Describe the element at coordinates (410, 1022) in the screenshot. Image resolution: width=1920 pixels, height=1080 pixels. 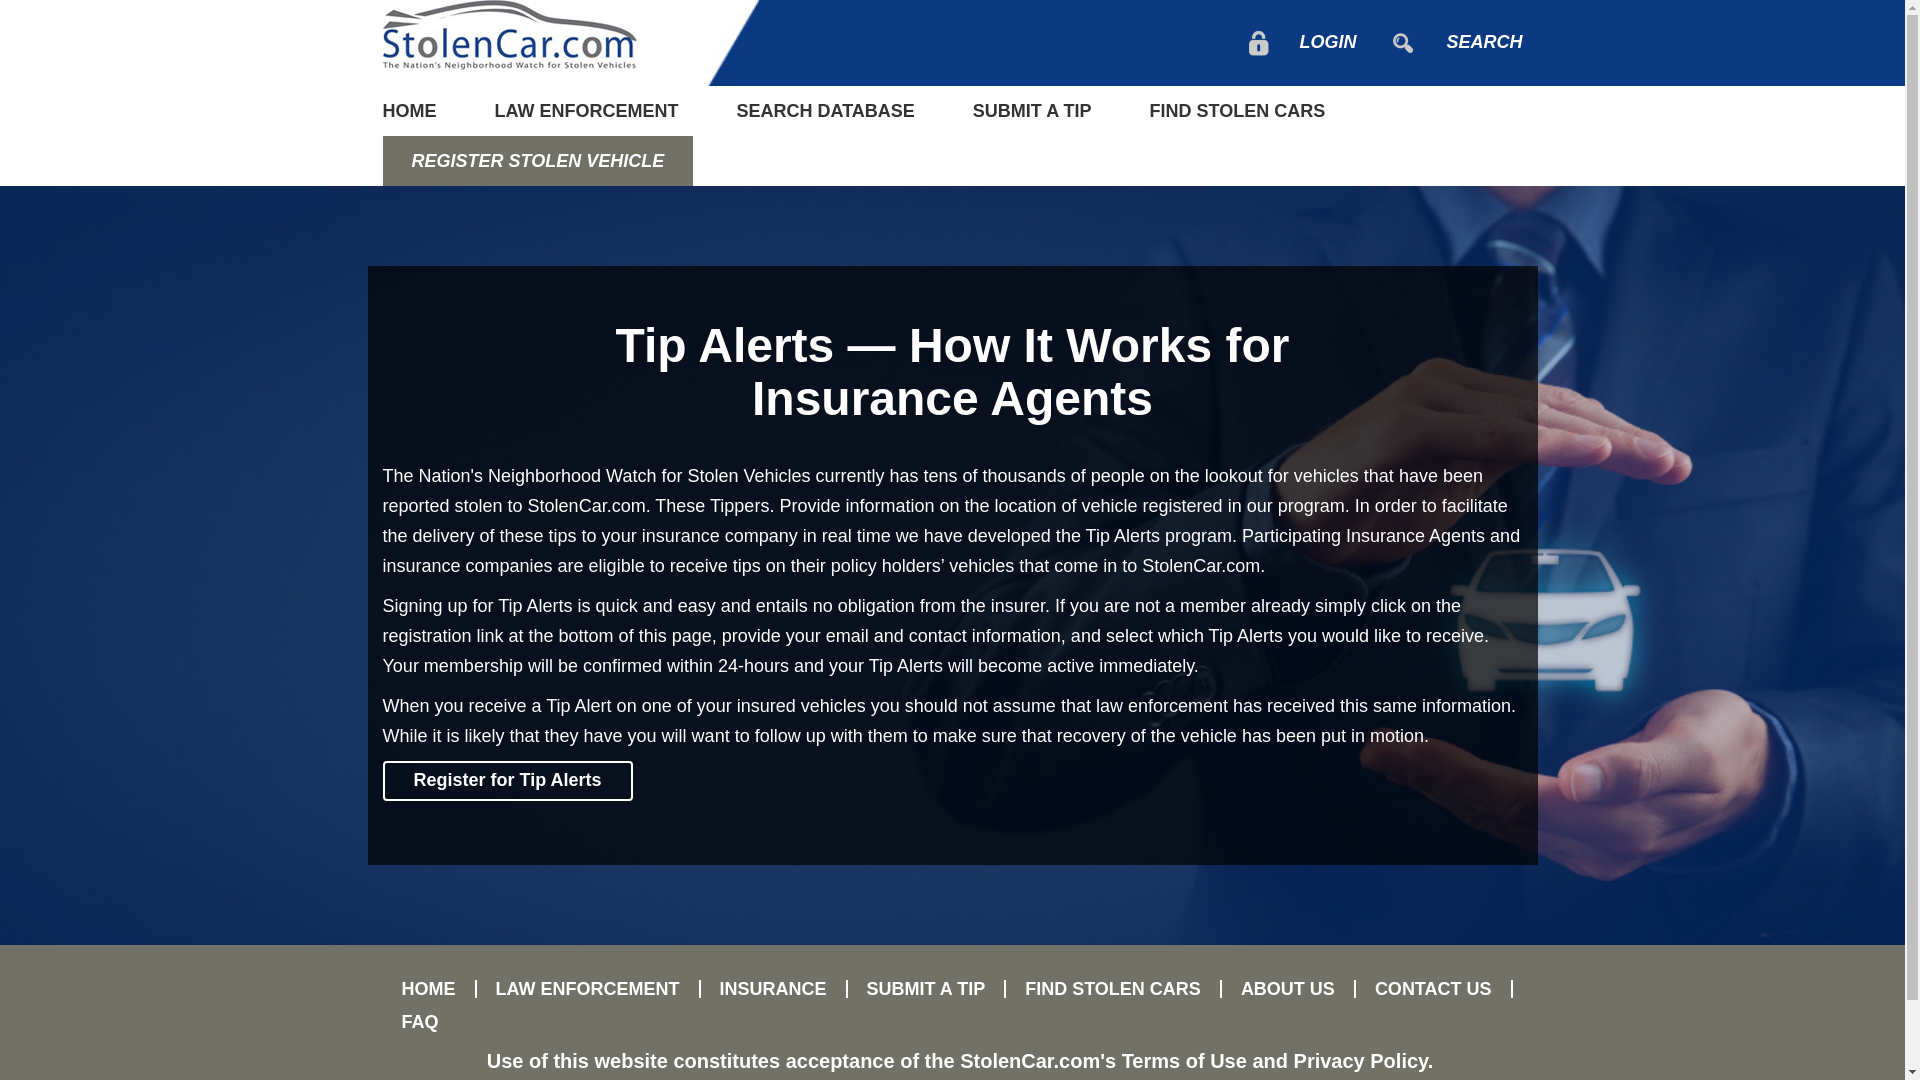
I see `FAQ` at that location.